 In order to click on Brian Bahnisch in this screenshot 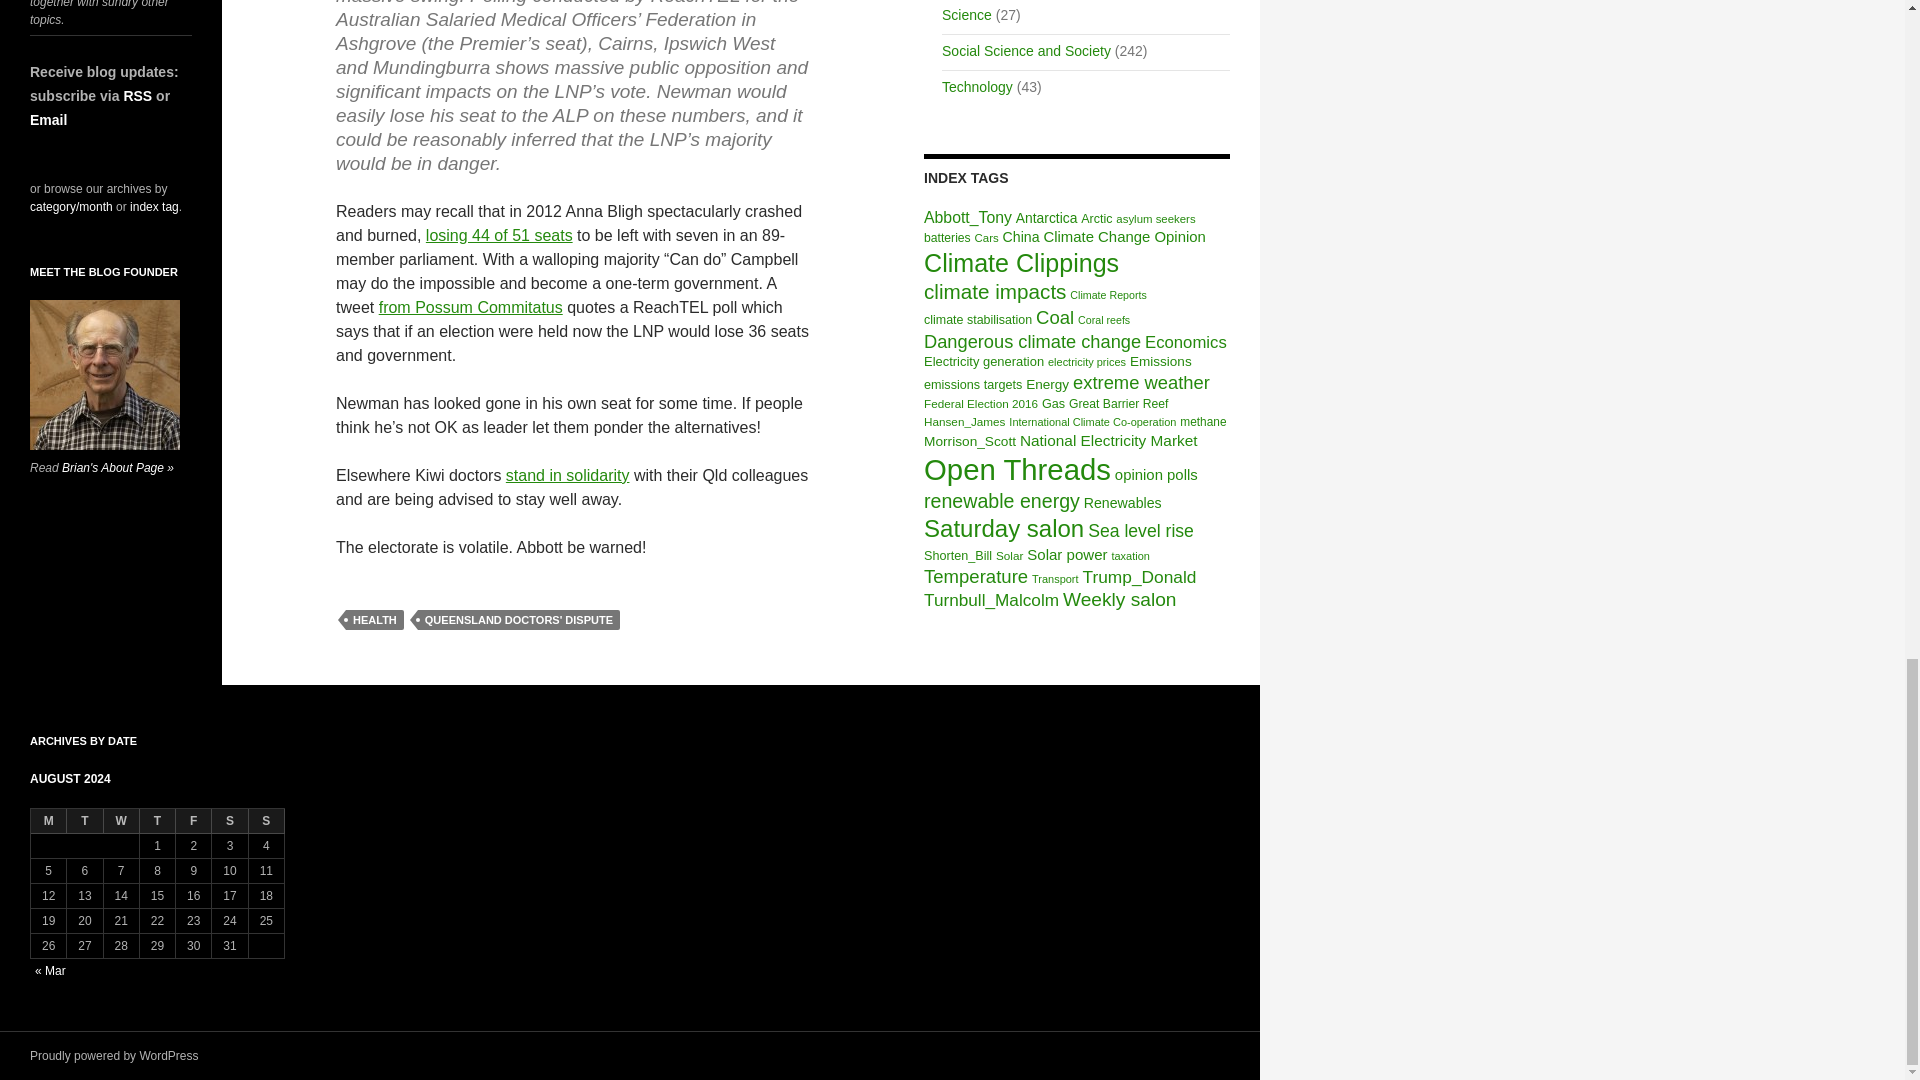, I will do `click(105, 375)`.